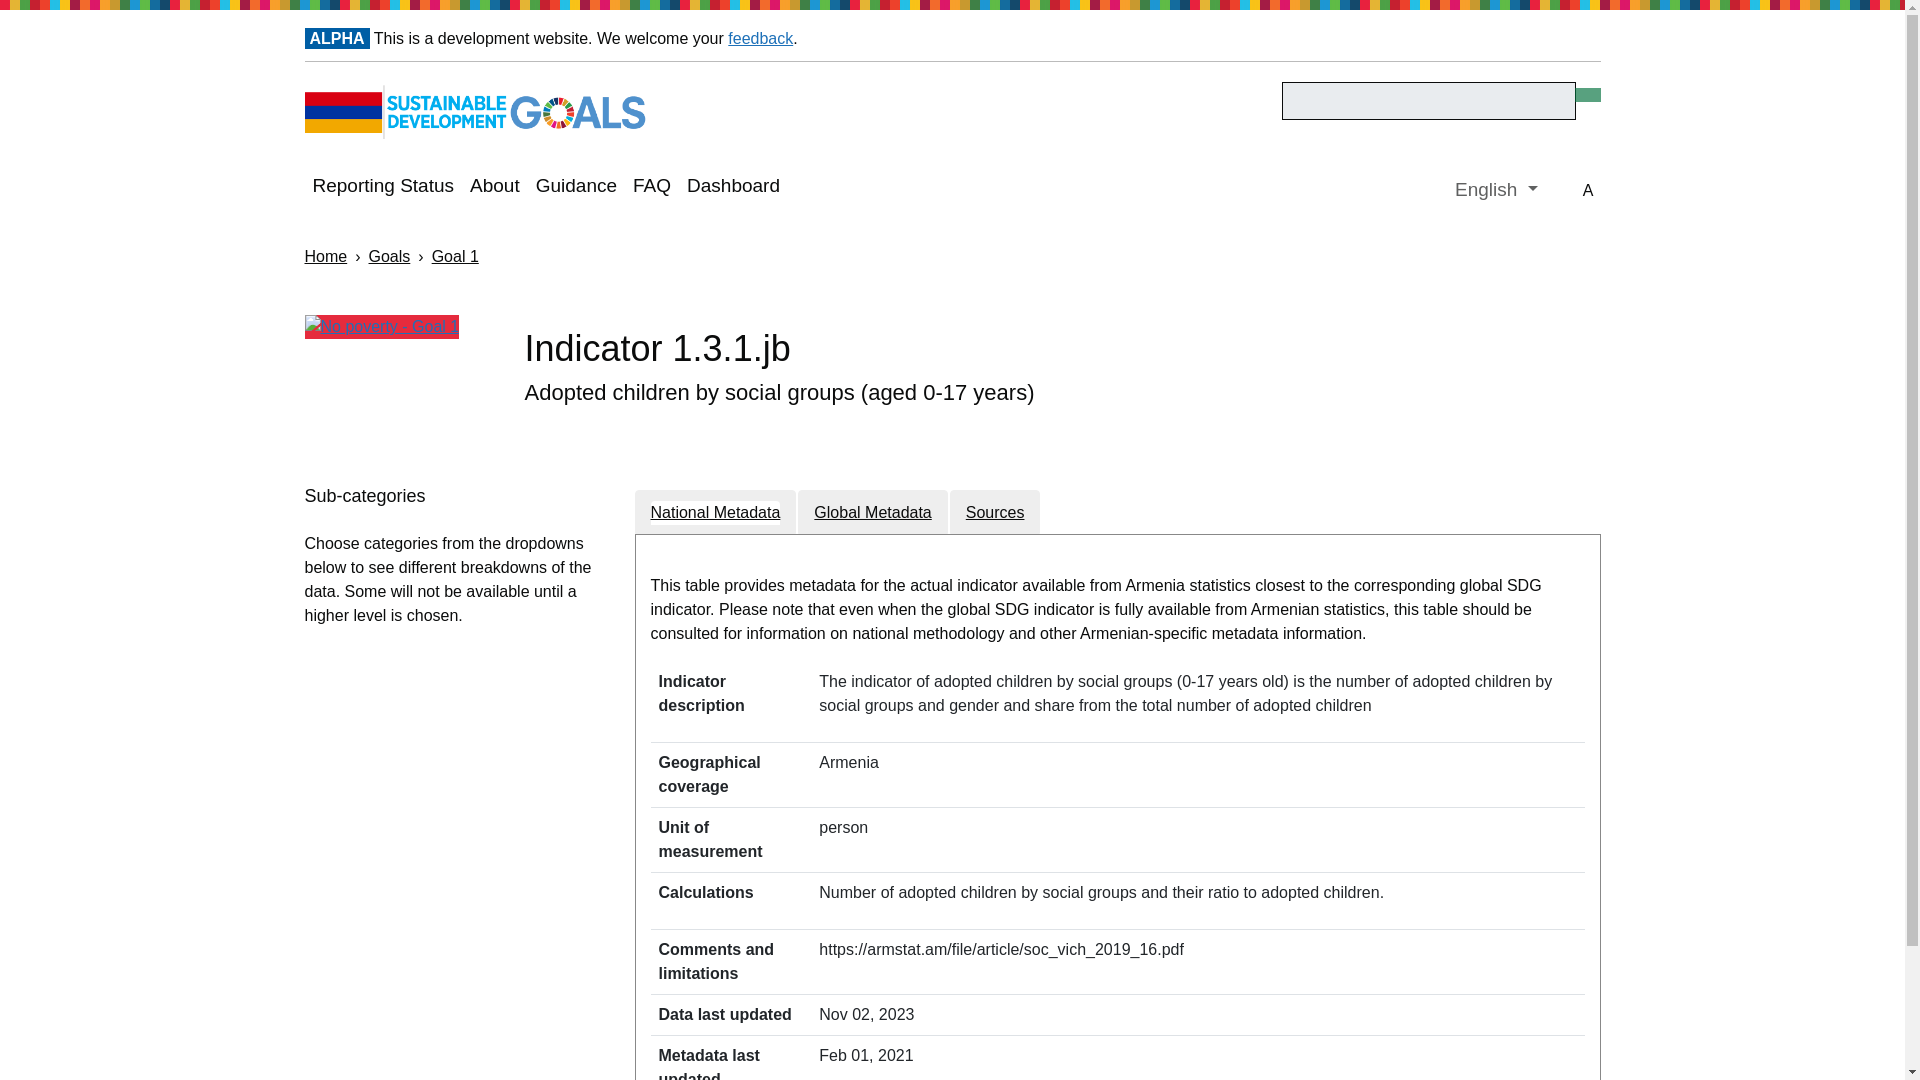 The height and width of the screenshot is (1080, 1920). What do you see at coordinates (455, 256) in the screenshot?
I see `Goal 1` at bounding box center [455, 256].